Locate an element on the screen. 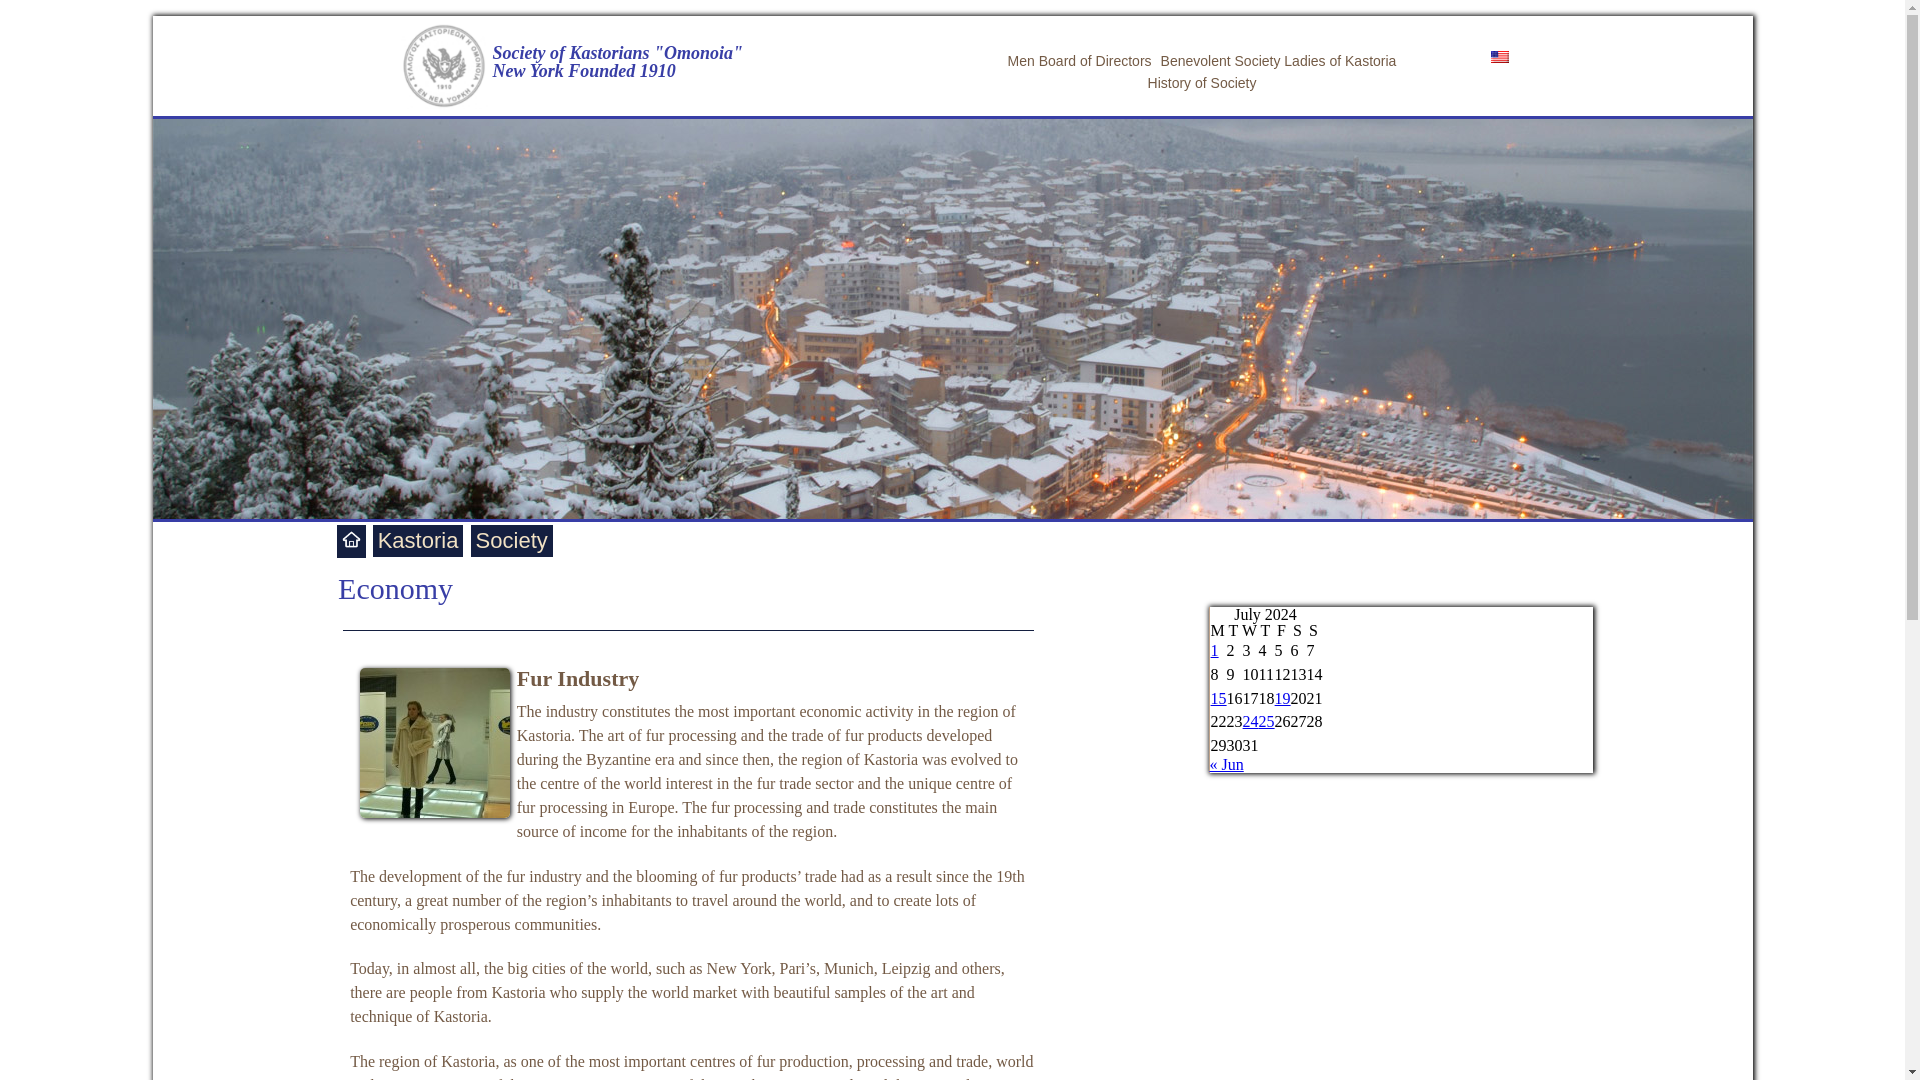 The width and height of the screenshot is (1920, 1080). 15 is located at coordinates (1218, 698).